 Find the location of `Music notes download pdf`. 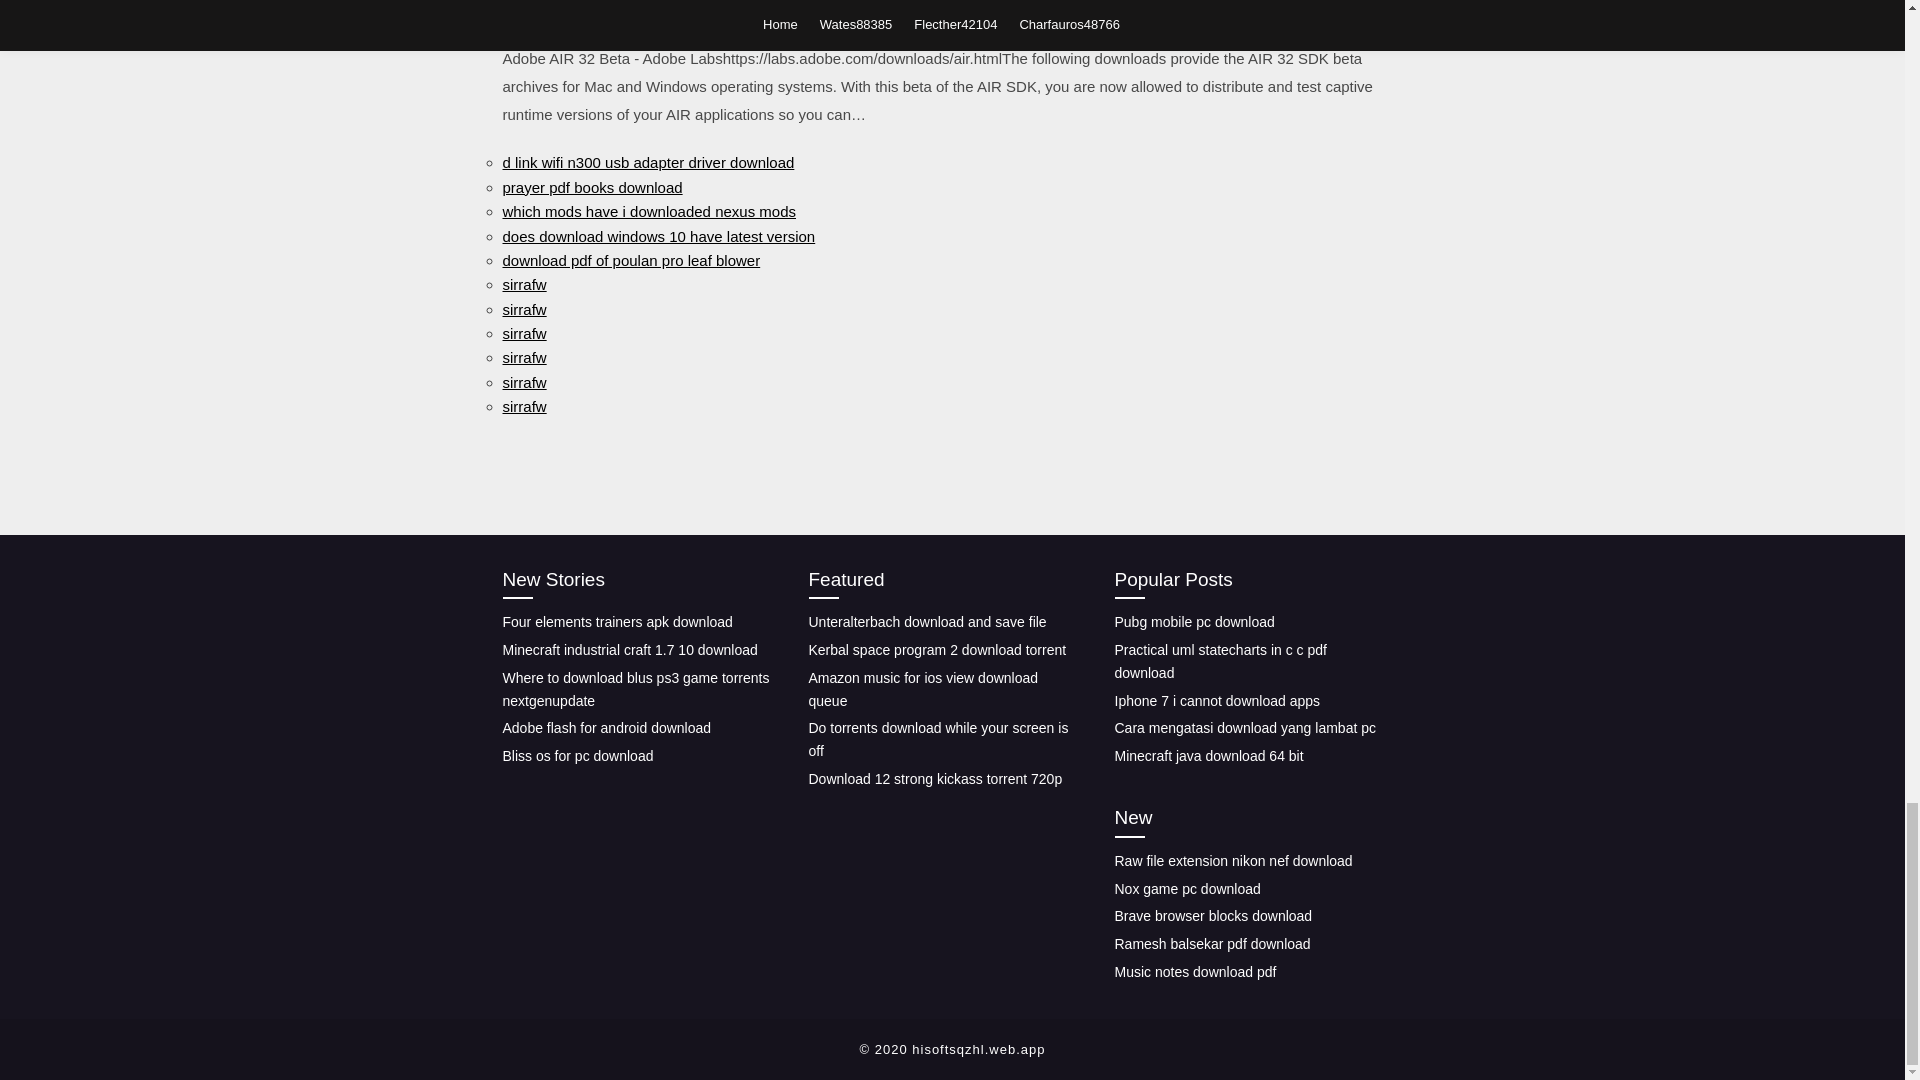

Music notes download pdf is located at coordinates (1194, 972).